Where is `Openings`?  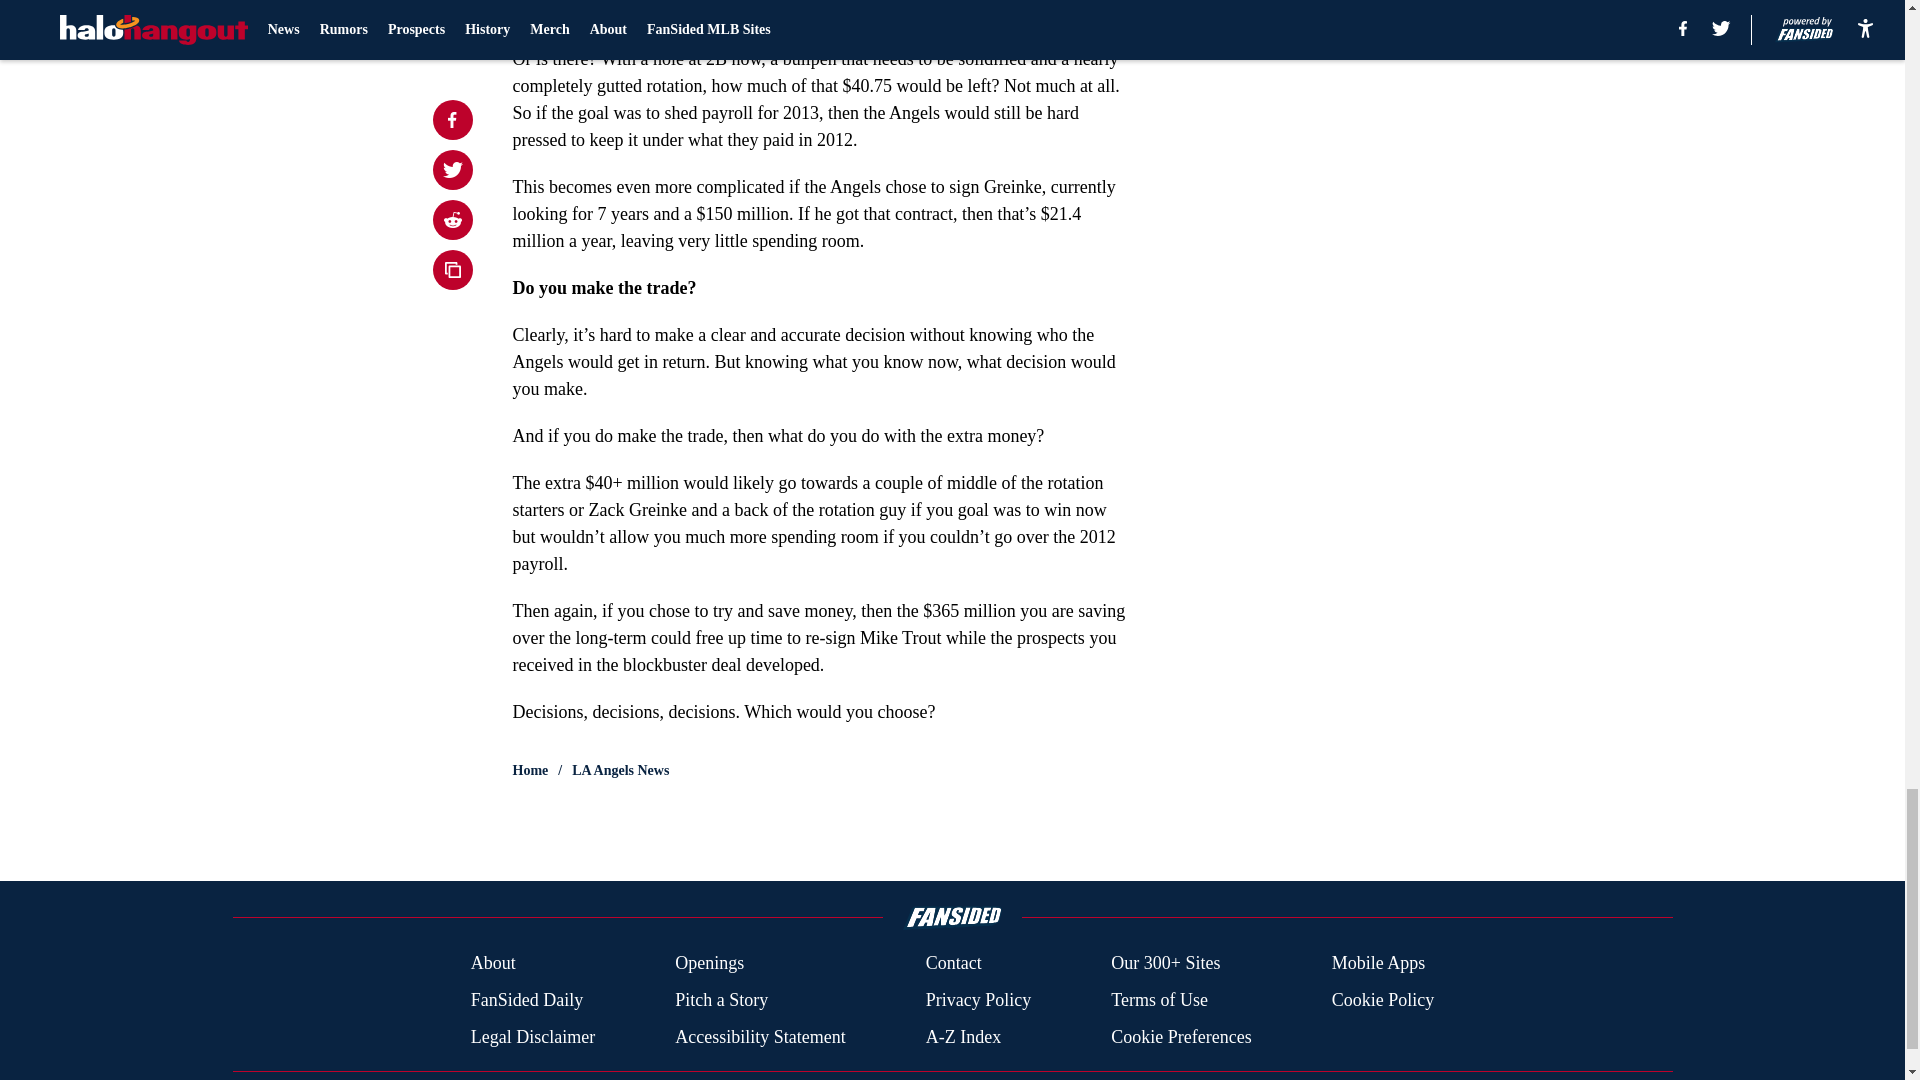
Openings is located at coordinates (710, 964).